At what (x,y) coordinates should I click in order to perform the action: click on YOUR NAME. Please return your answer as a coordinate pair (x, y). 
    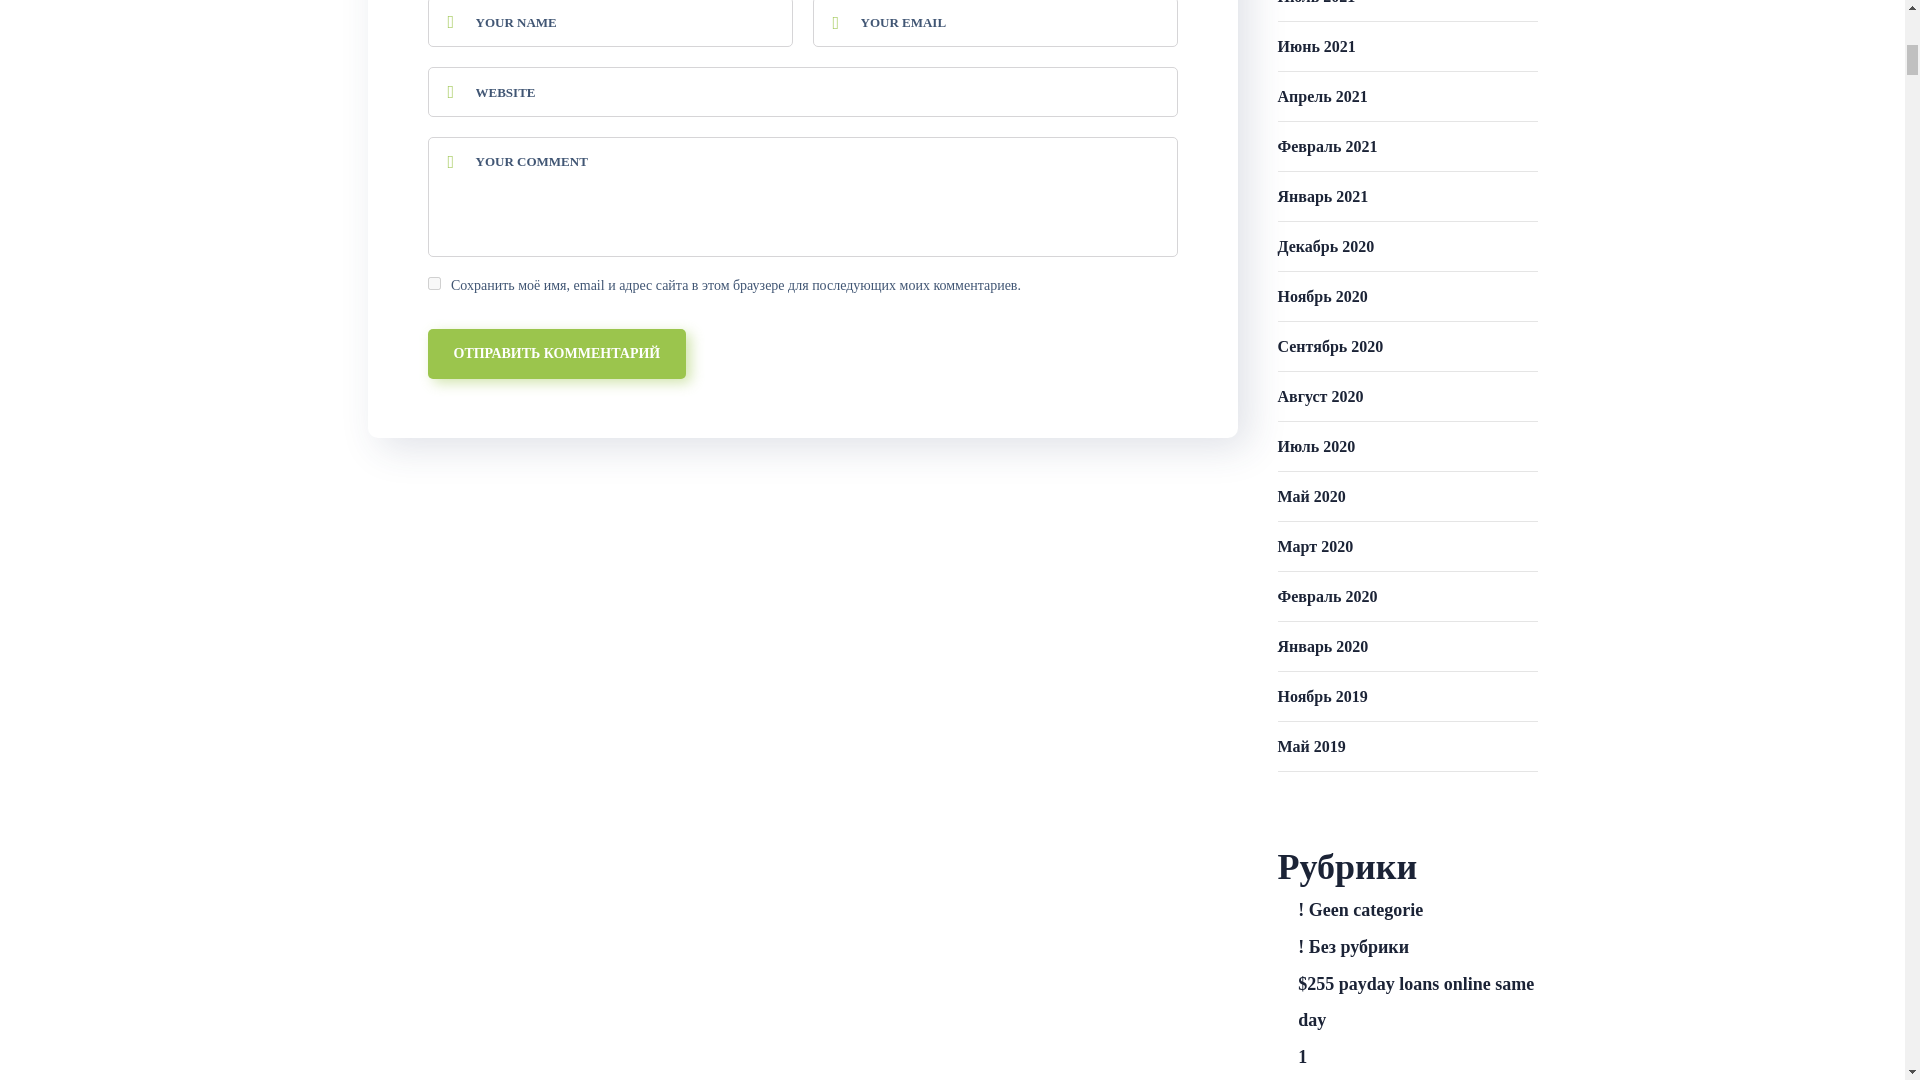
    Looking at the image, I should click on (610, 24).